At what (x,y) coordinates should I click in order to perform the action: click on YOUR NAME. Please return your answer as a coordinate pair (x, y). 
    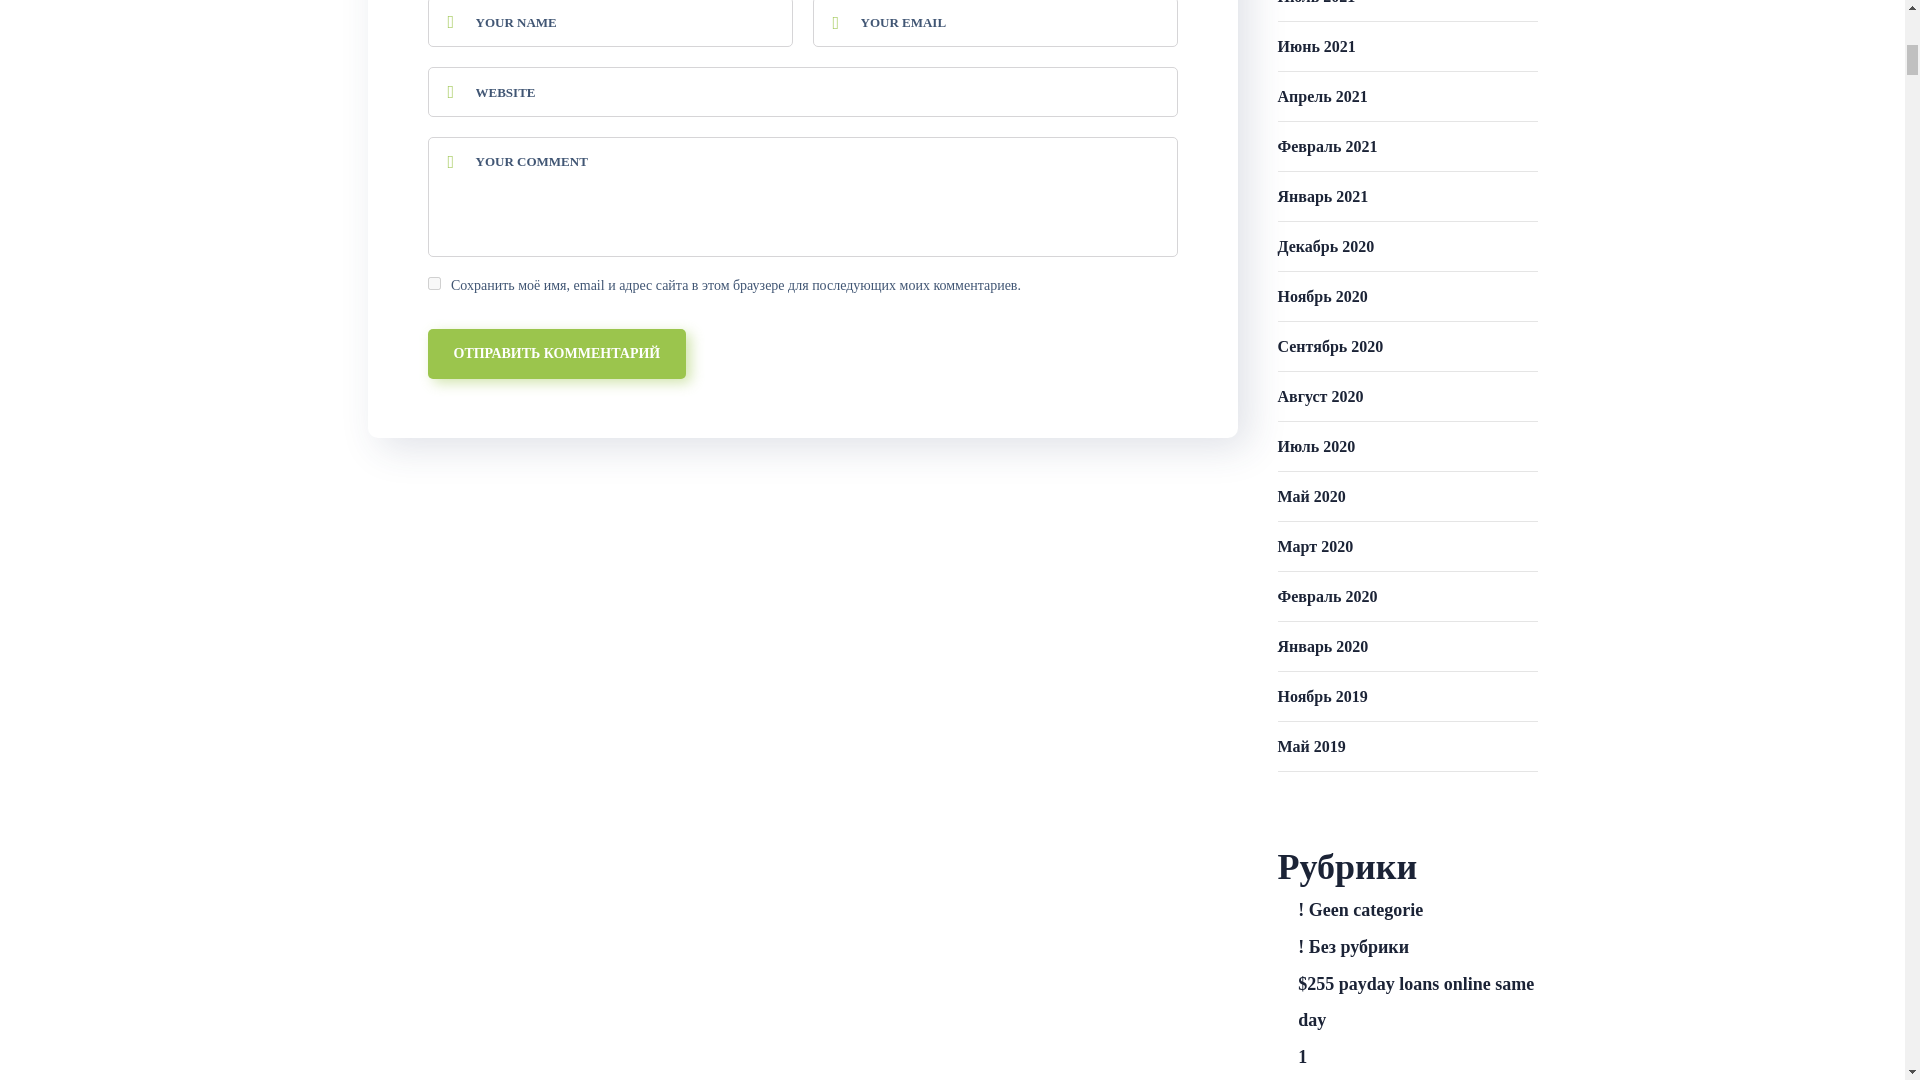
    Looking at the image, I should click on (610, 24).